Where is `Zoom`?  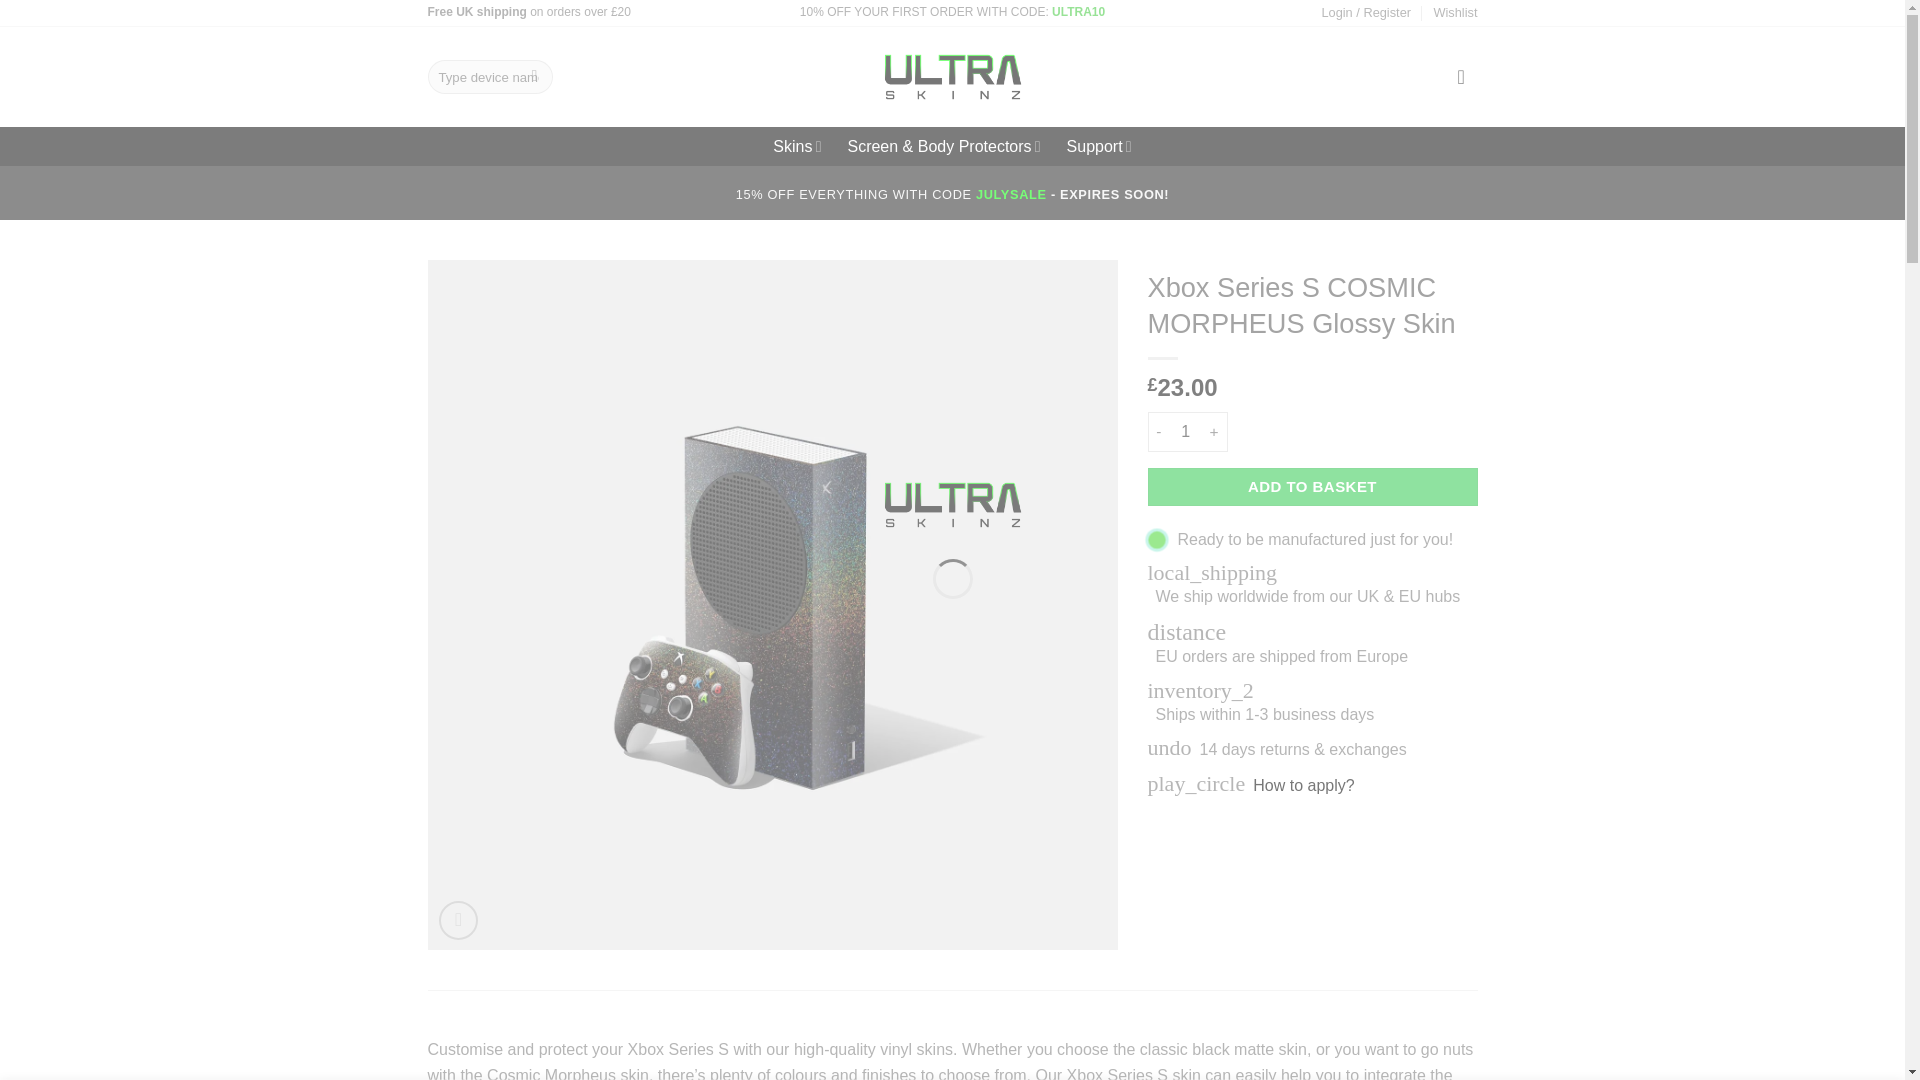 Zoom is located at coordinates (458, 920).